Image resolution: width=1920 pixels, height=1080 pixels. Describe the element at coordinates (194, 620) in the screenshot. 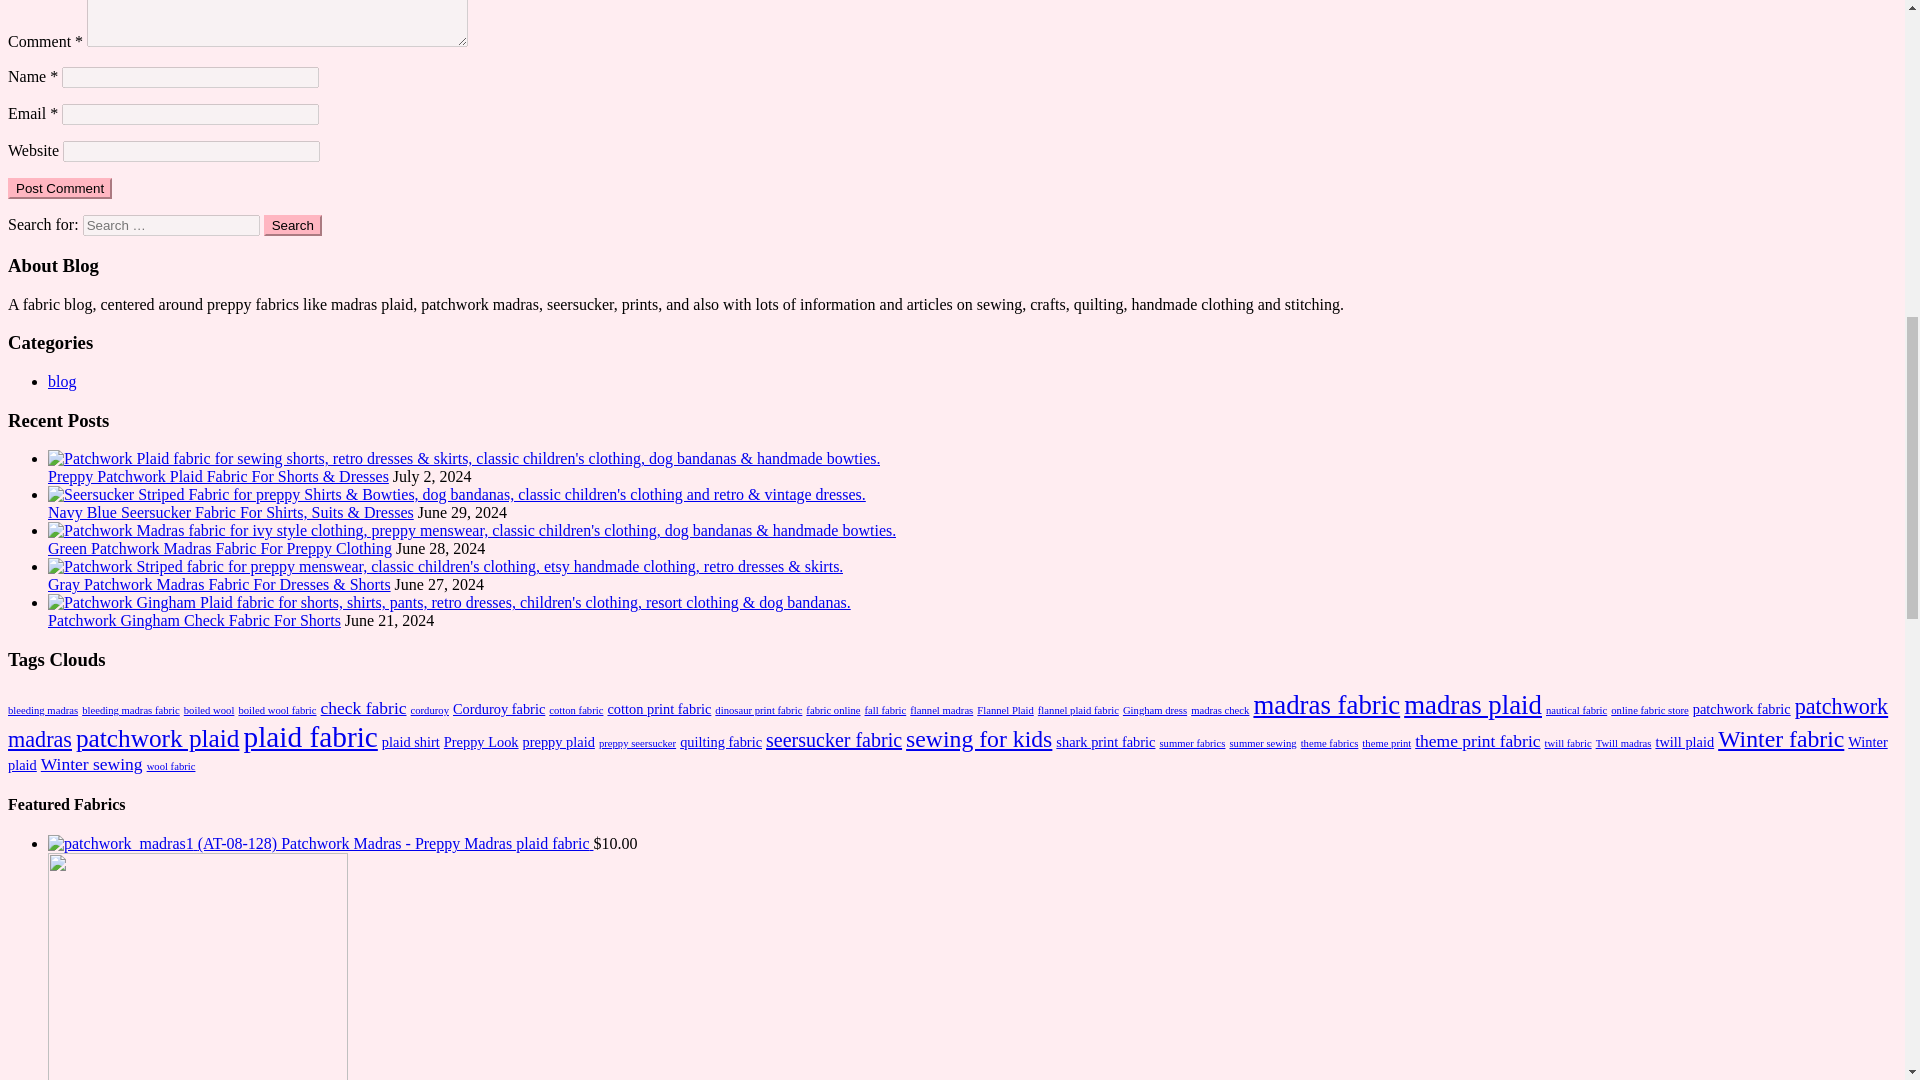

I see `Patchwork Gingham Check Fabric For Shorts` at that location.